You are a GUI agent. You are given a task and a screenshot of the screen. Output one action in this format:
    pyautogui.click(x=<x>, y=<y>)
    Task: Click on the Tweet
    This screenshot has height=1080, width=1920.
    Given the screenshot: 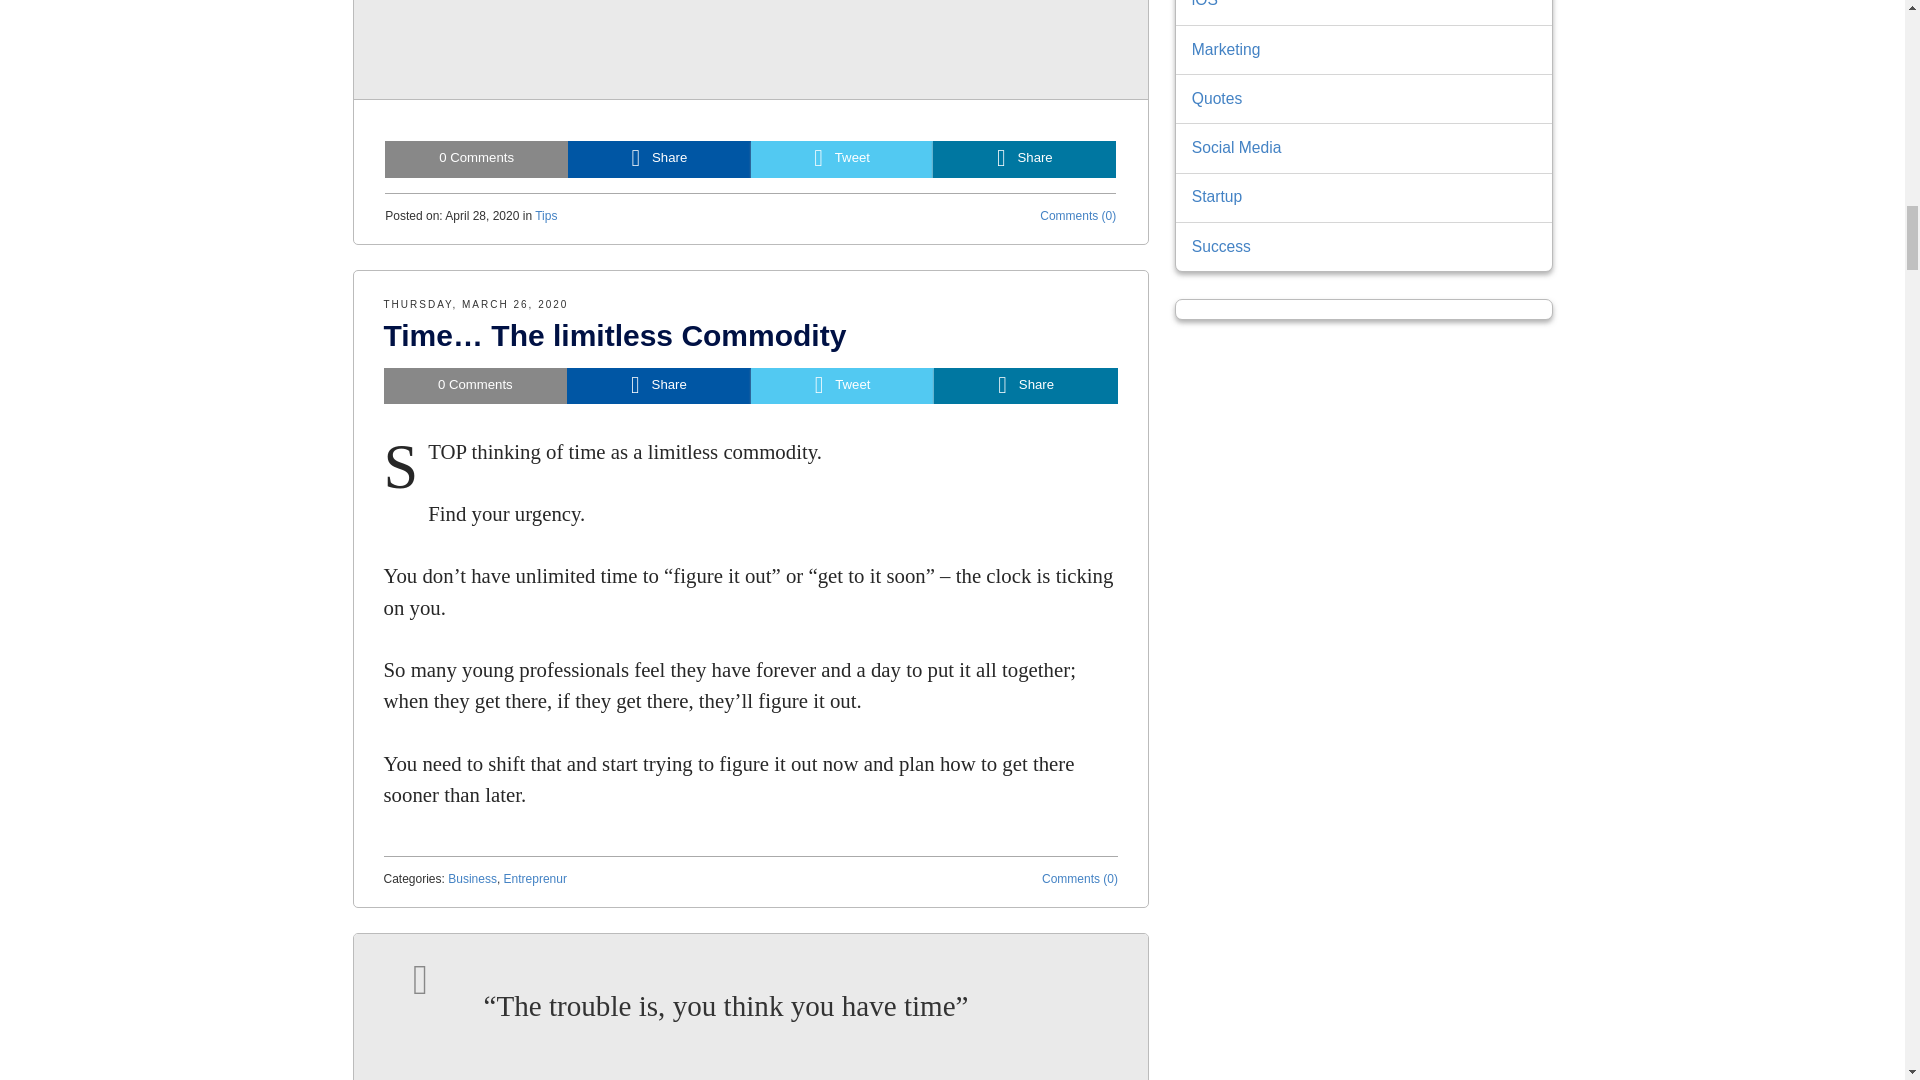 What is the action you would take?
    pyautogui.click(x=842, y=386)
    